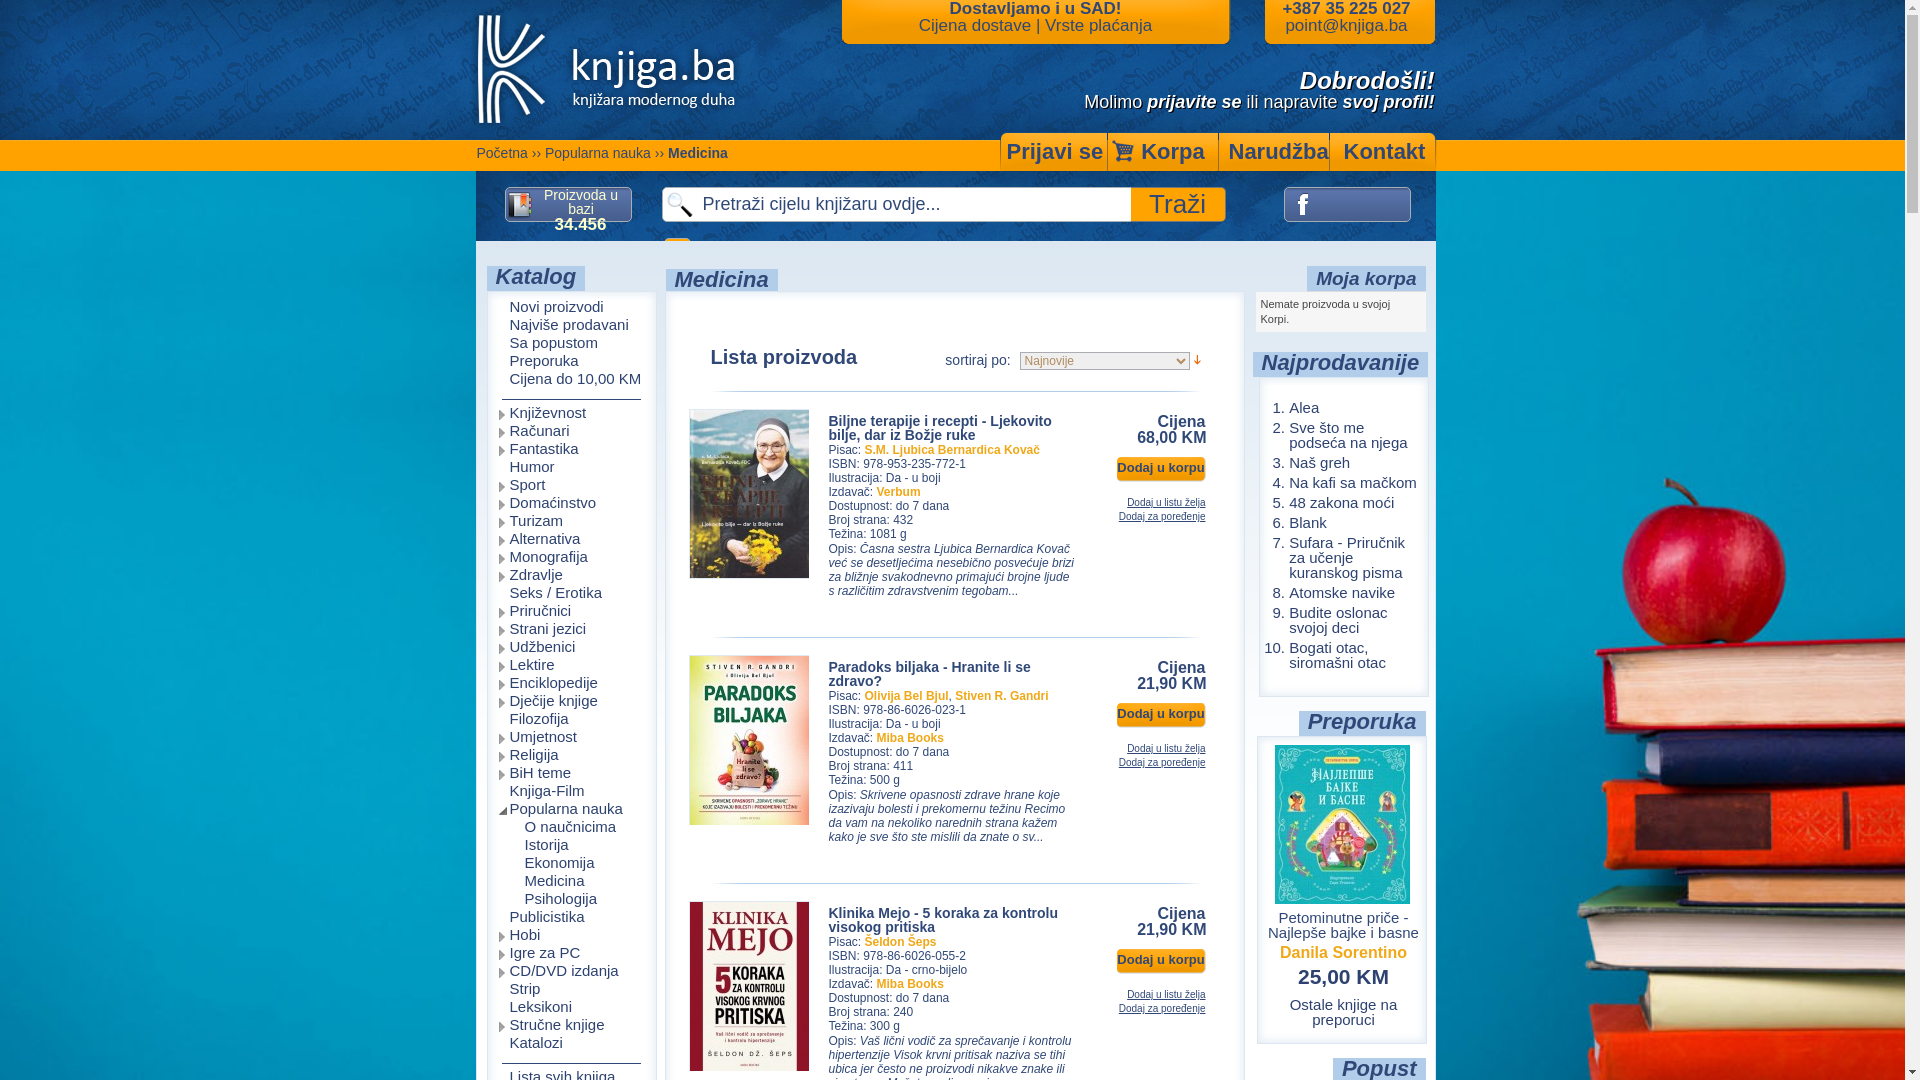 This screenshot has width=1920, height=1080. I want to click on Olivija Bel Bjul, so click(907, 696).